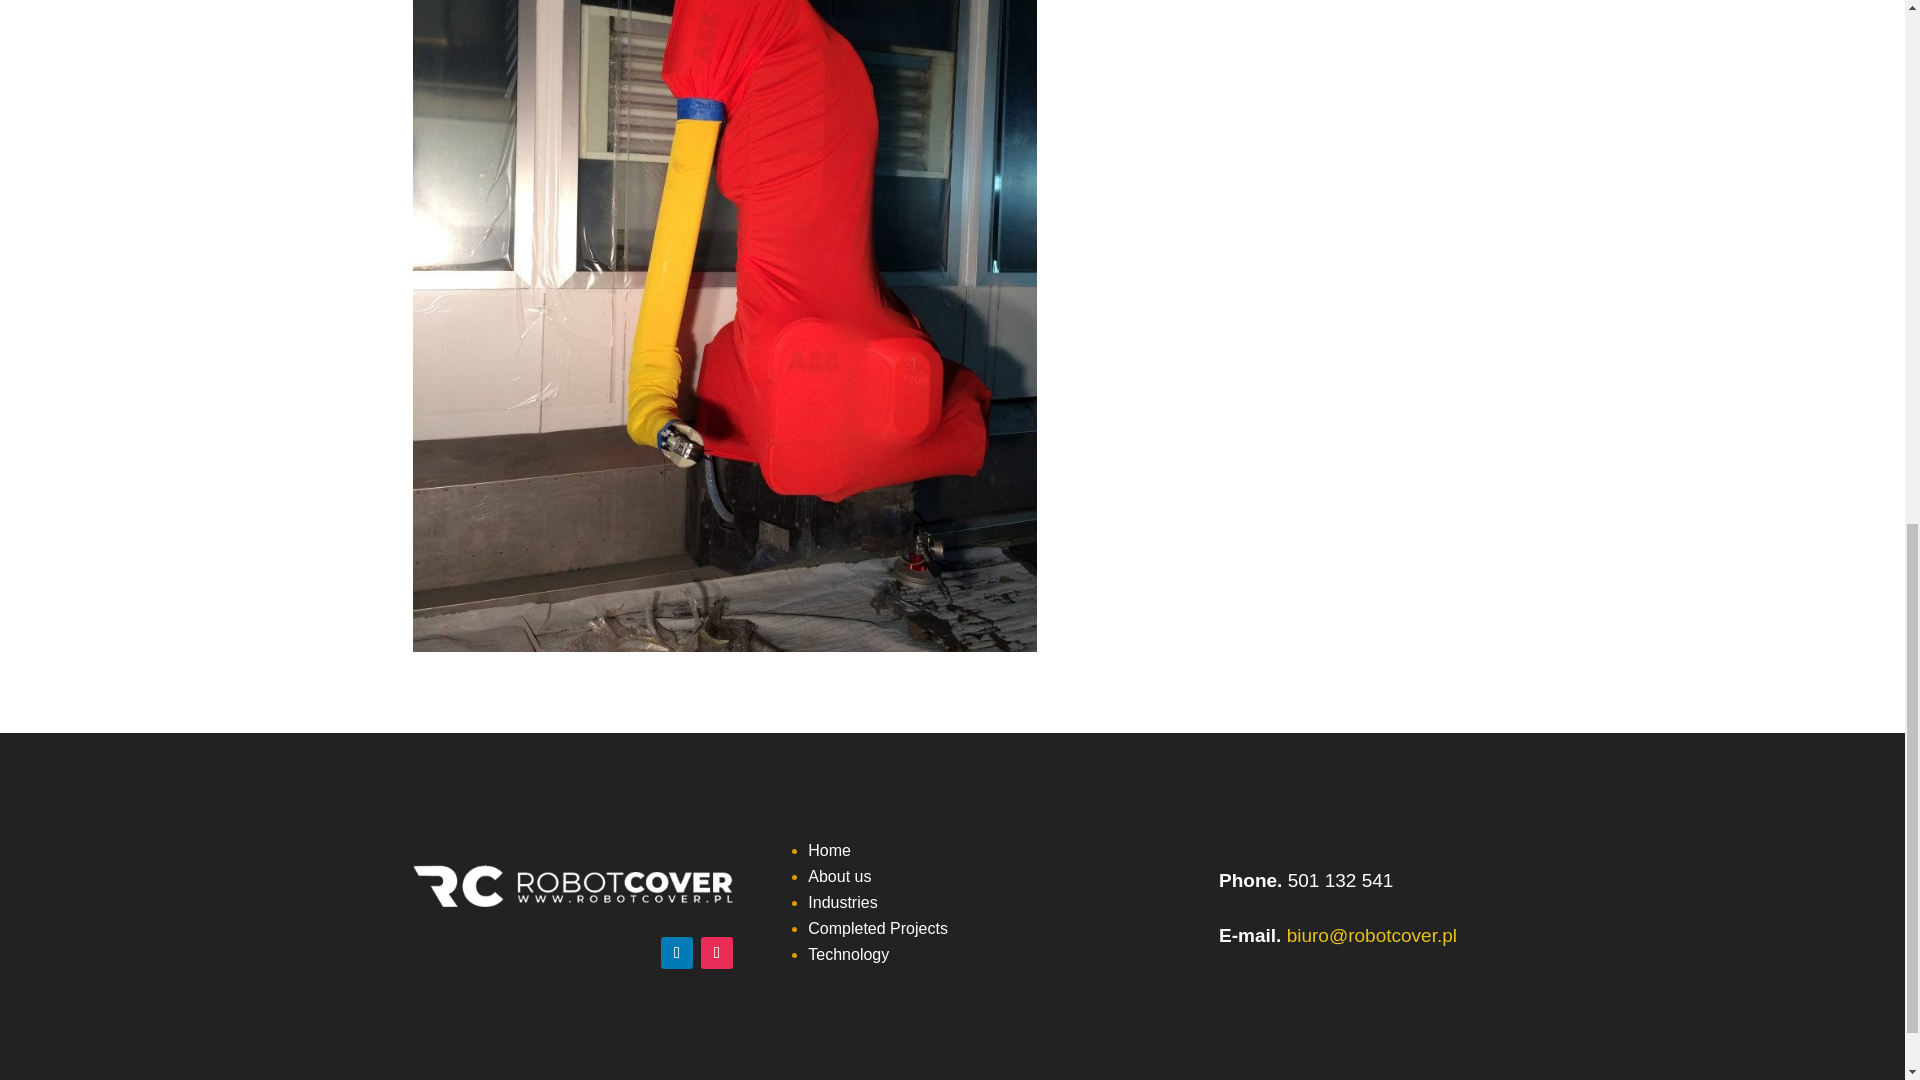 Image resolution: width=1920 pixels, height=1080 pixels. What do you see at coordinates (829, 850) in the screenshot?
I see `Home` at bounding box center [829, 850].